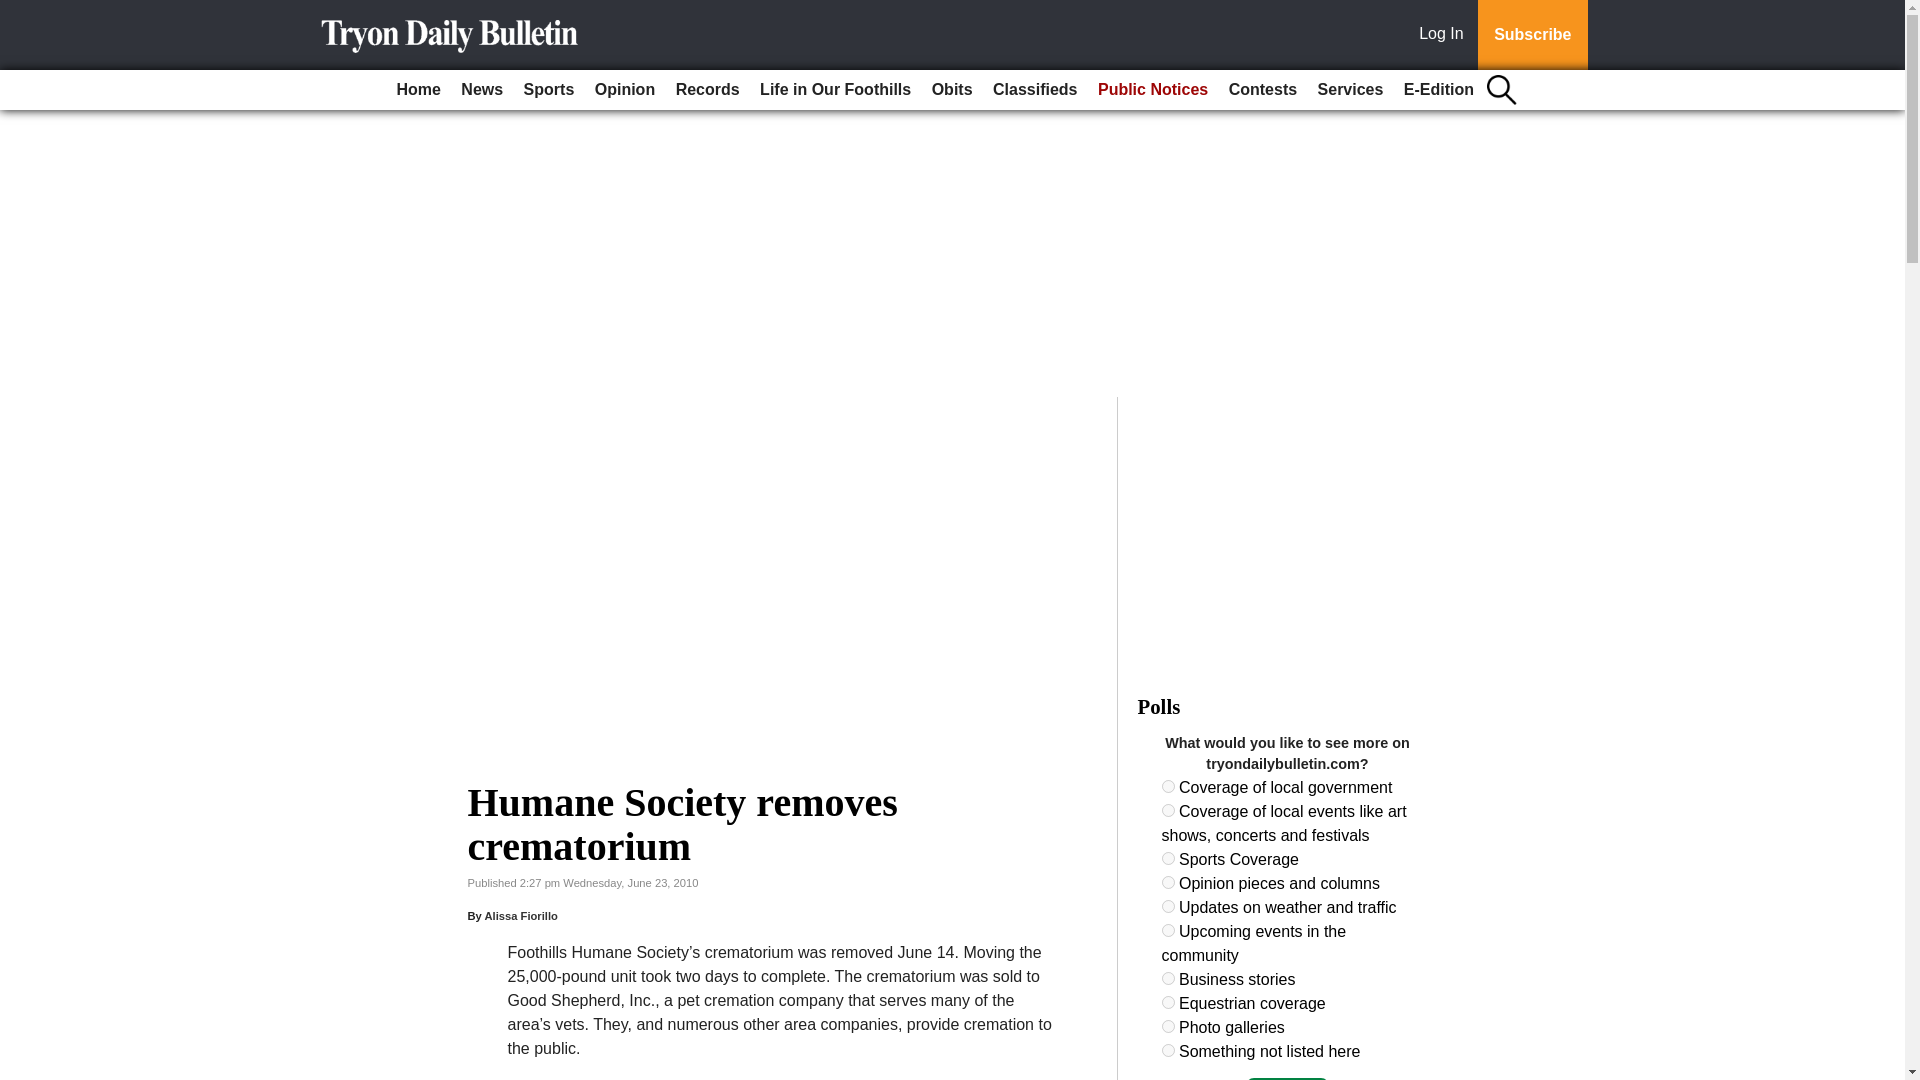 This screenshot has height=1080, width=1920. What do you see at coordinates (1445, 35) in the screenshot?
I see `Log In` at bounding box center [1445, 35].